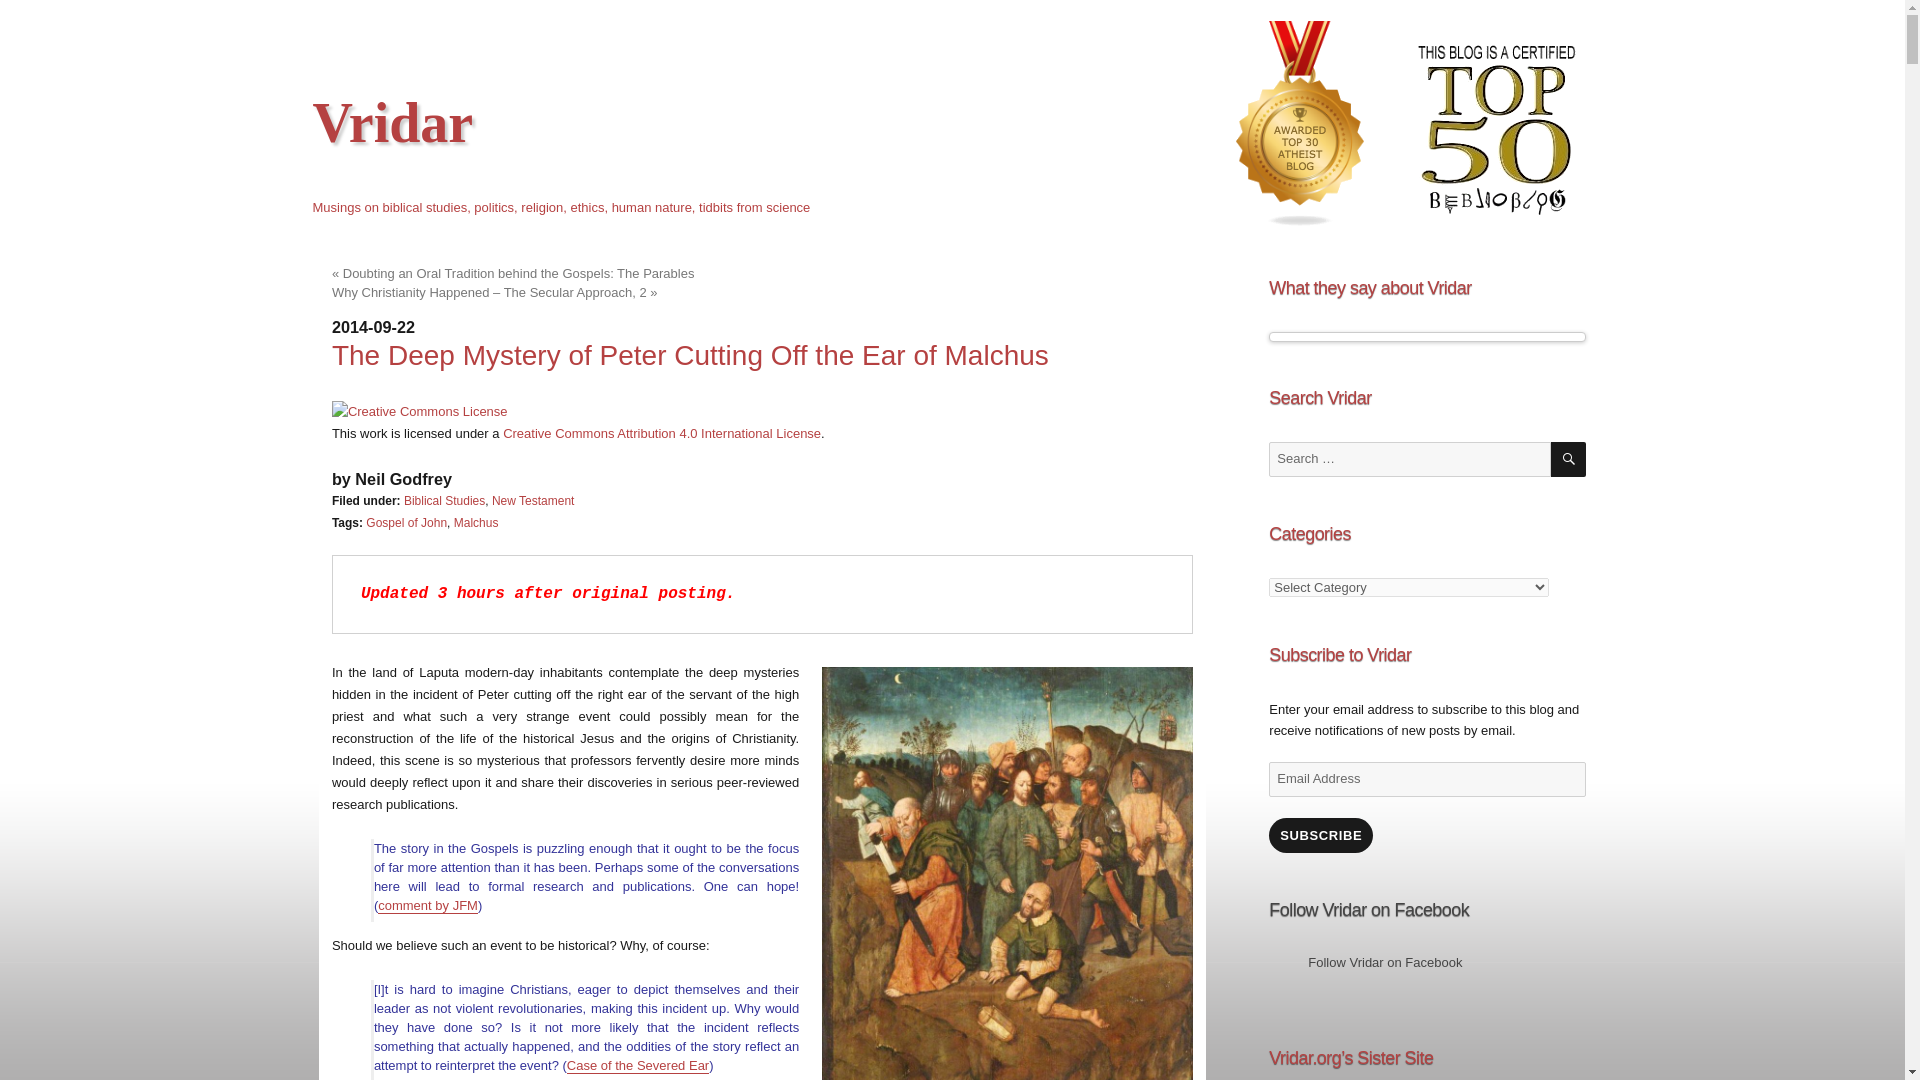 The height and width of the screenshot is (1080, 1920). I want to click on Malchus, so click(476, 523).